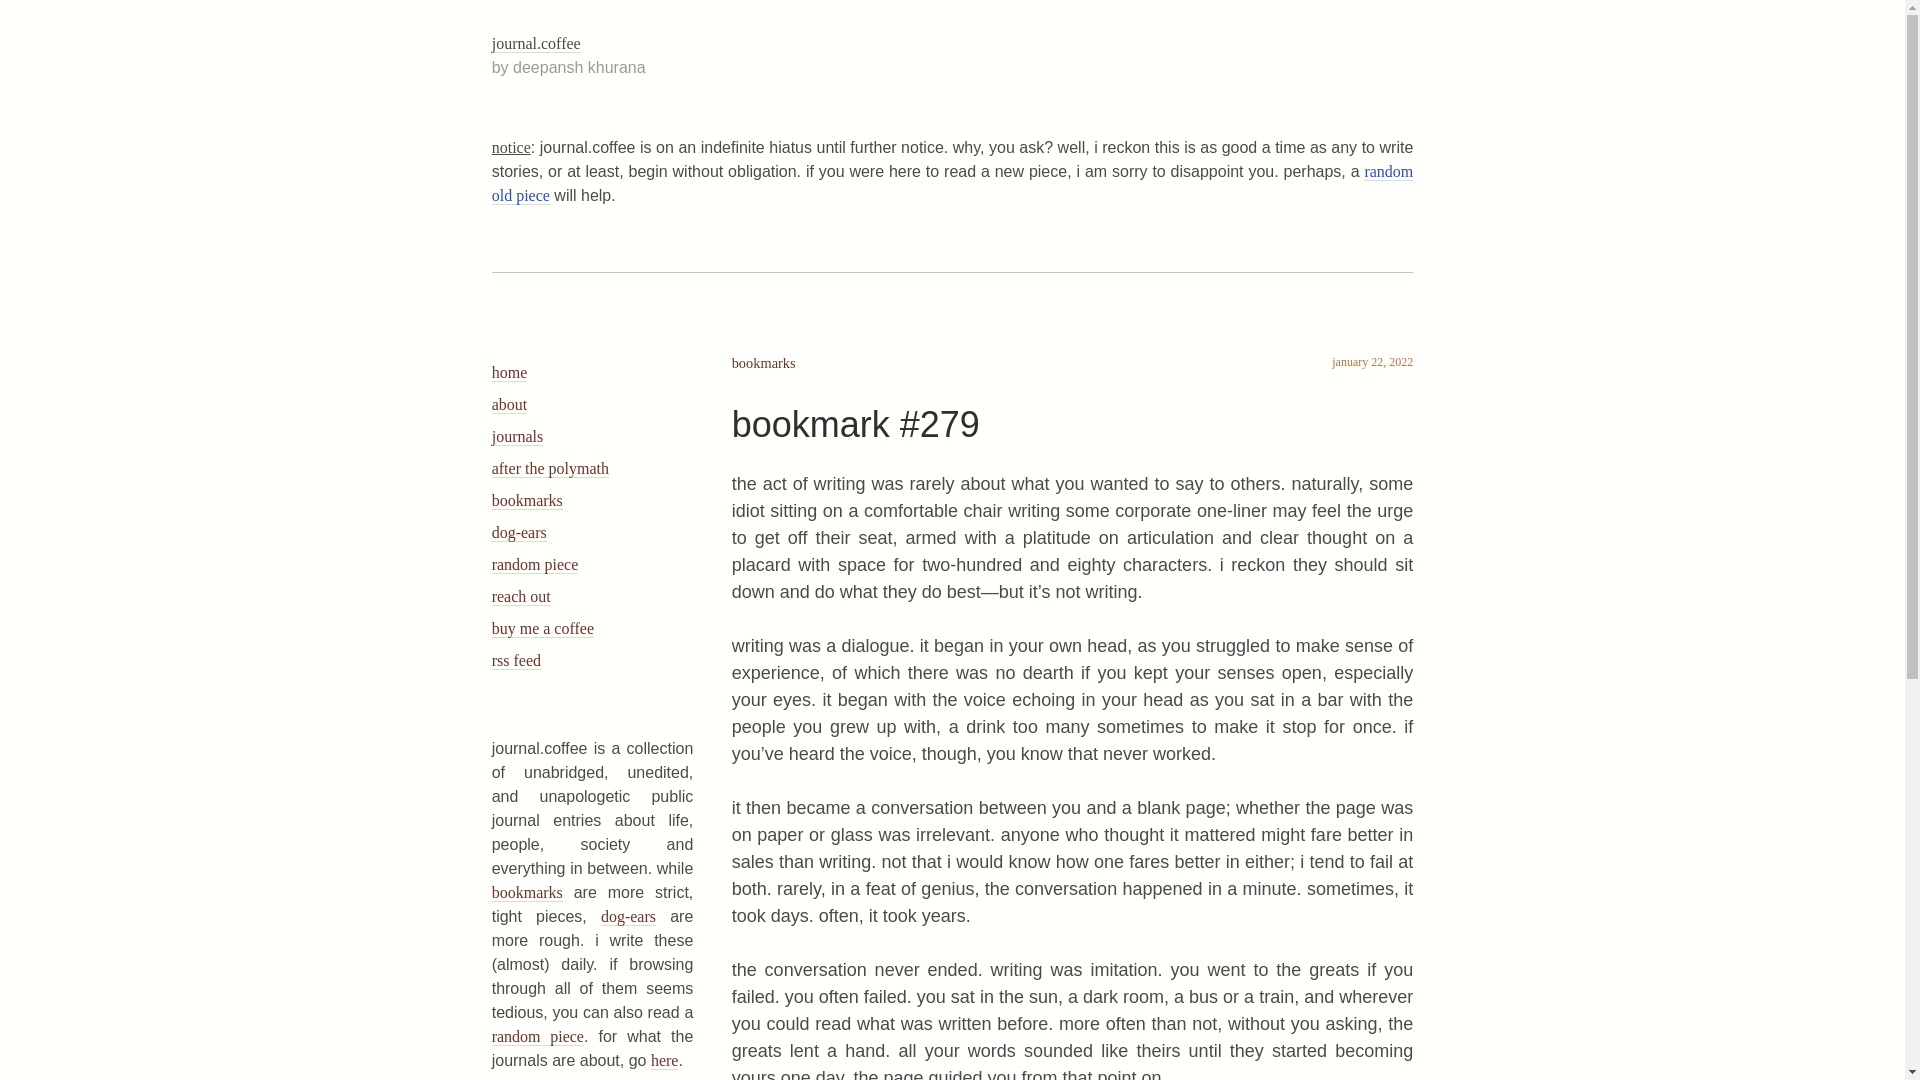  I want to click on rss feed, so click(516, 660).